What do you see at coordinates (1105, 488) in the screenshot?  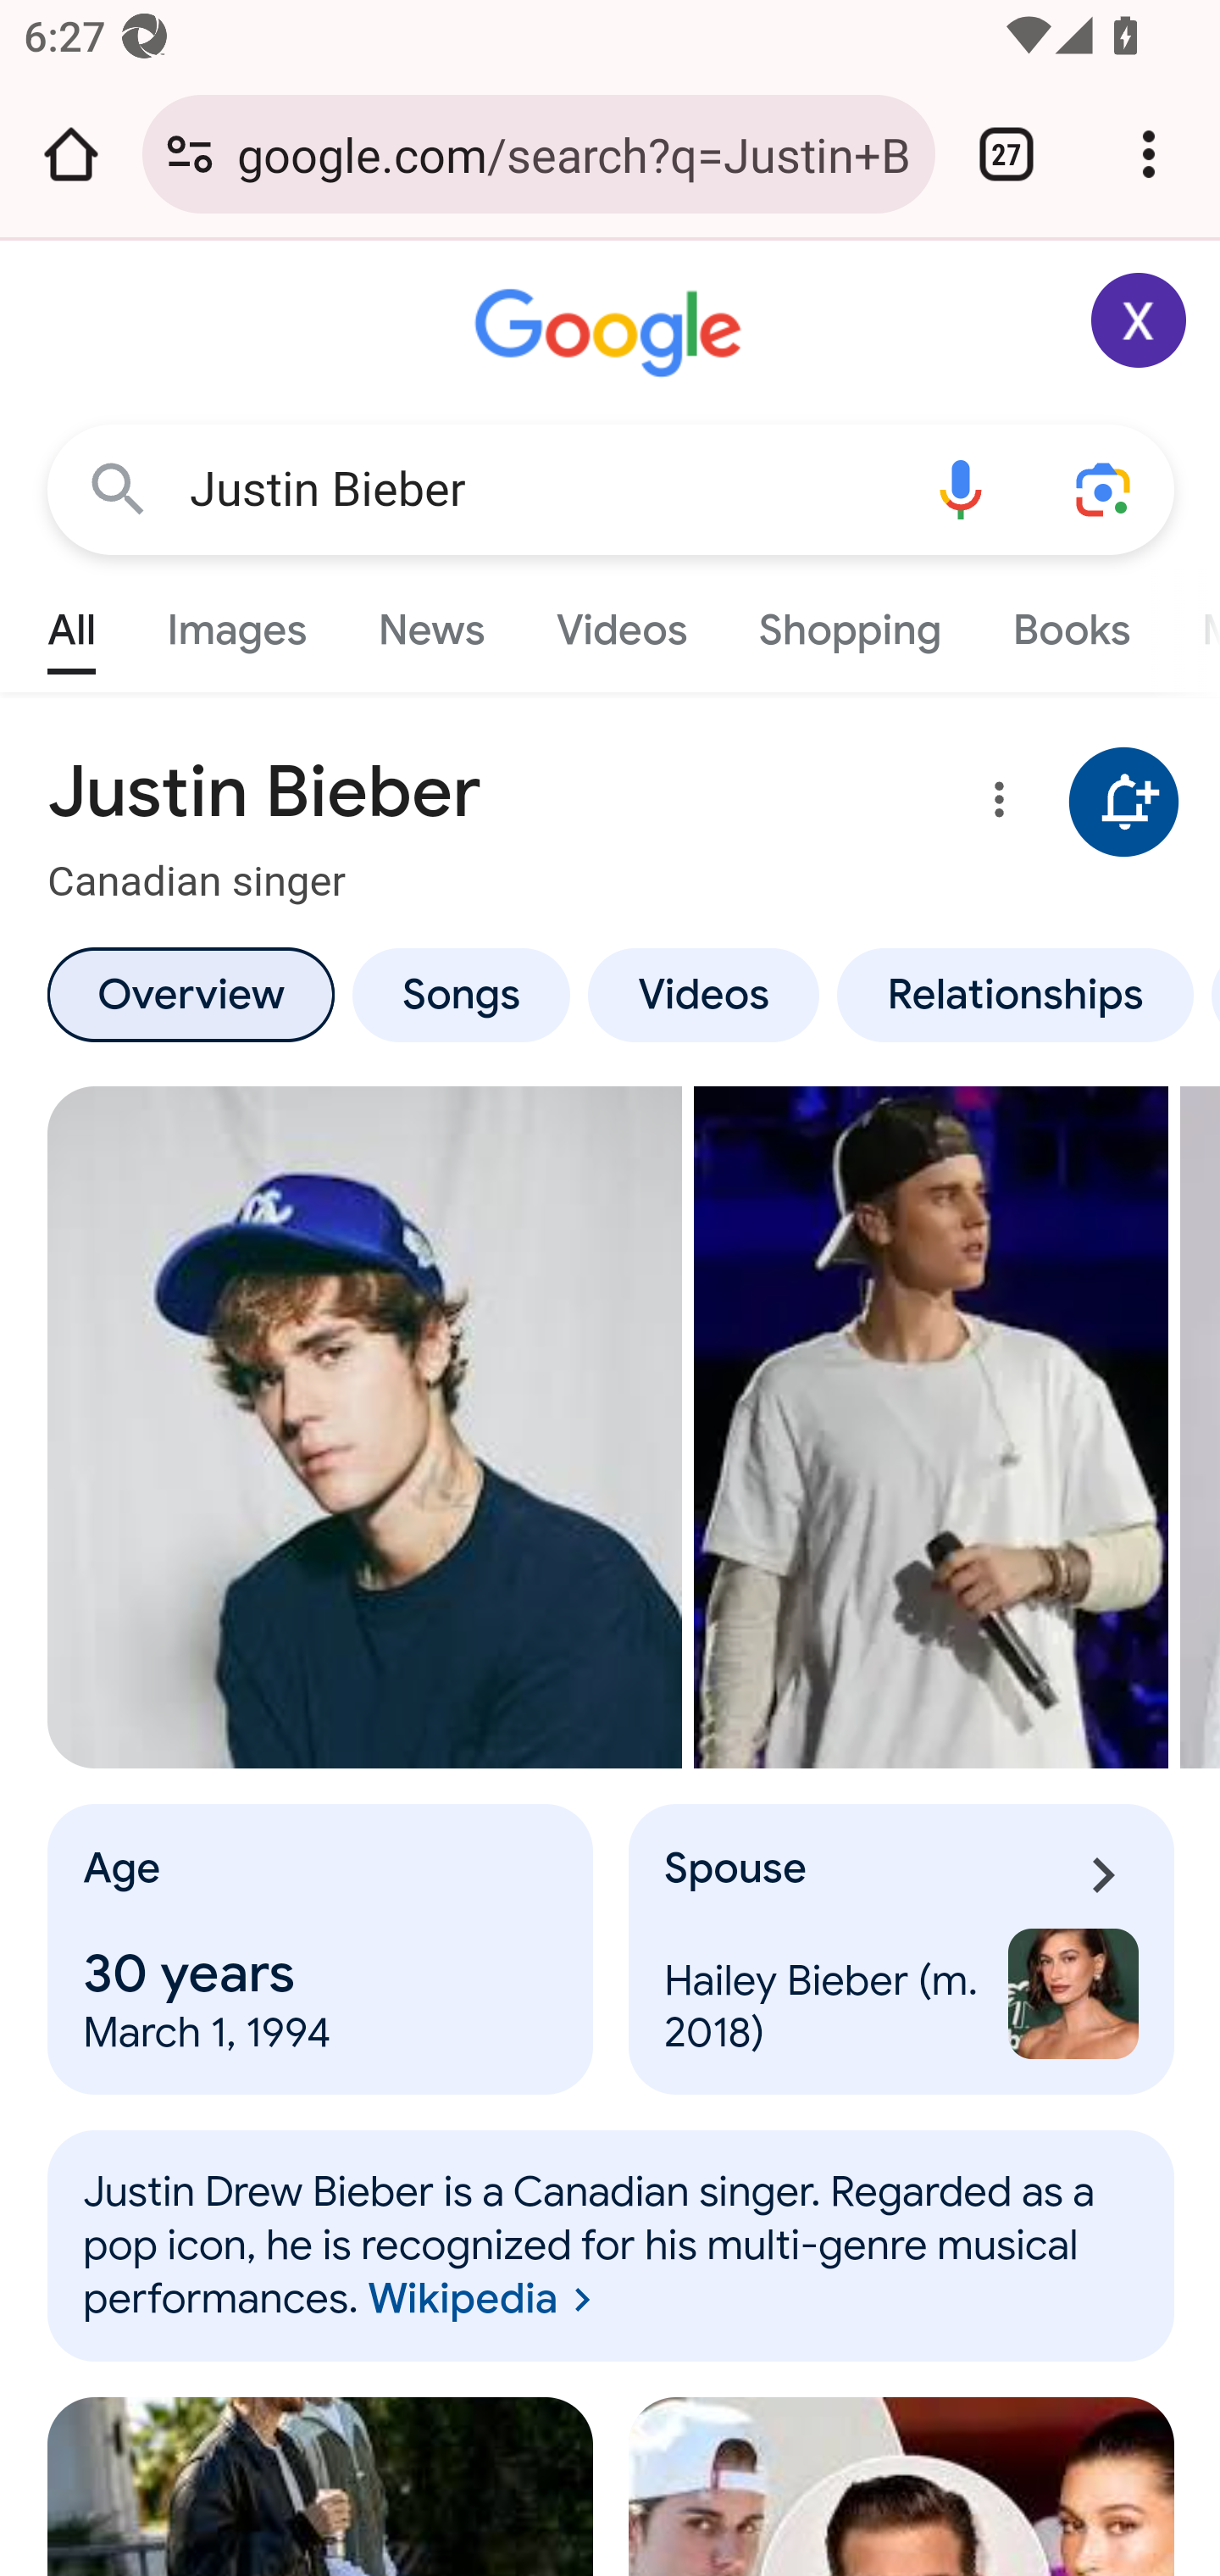 I see `Search using your camera or photos` at bounding box center [1105, 488].